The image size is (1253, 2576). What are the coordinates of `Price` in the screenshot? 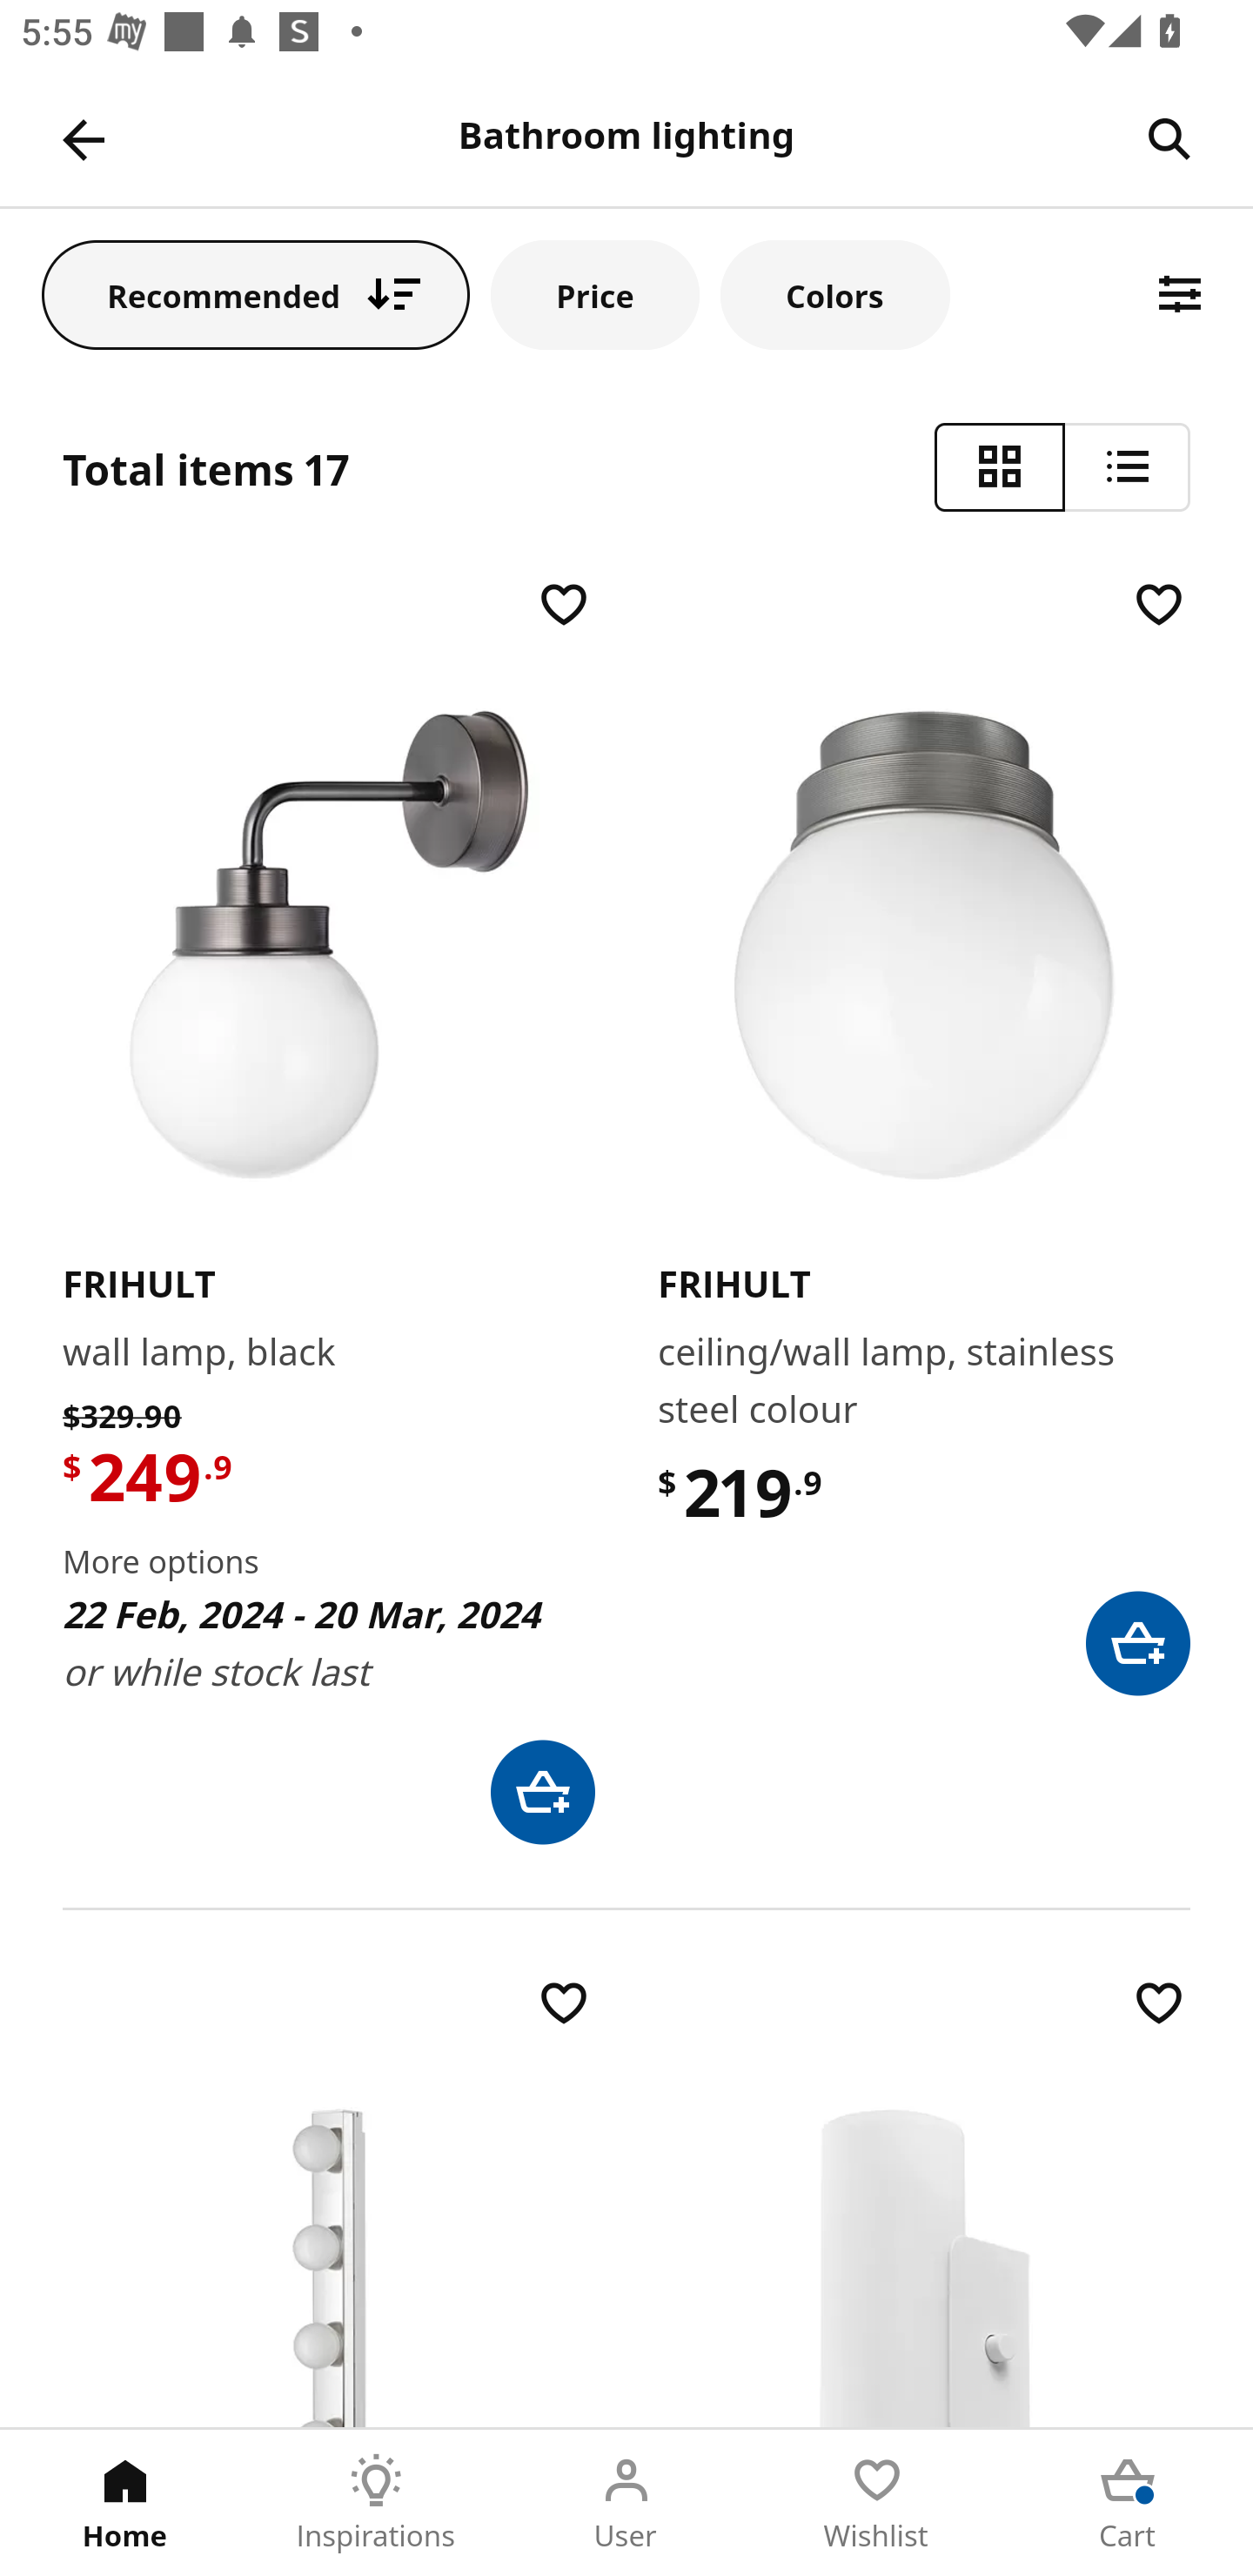 It's located at (595, 294).